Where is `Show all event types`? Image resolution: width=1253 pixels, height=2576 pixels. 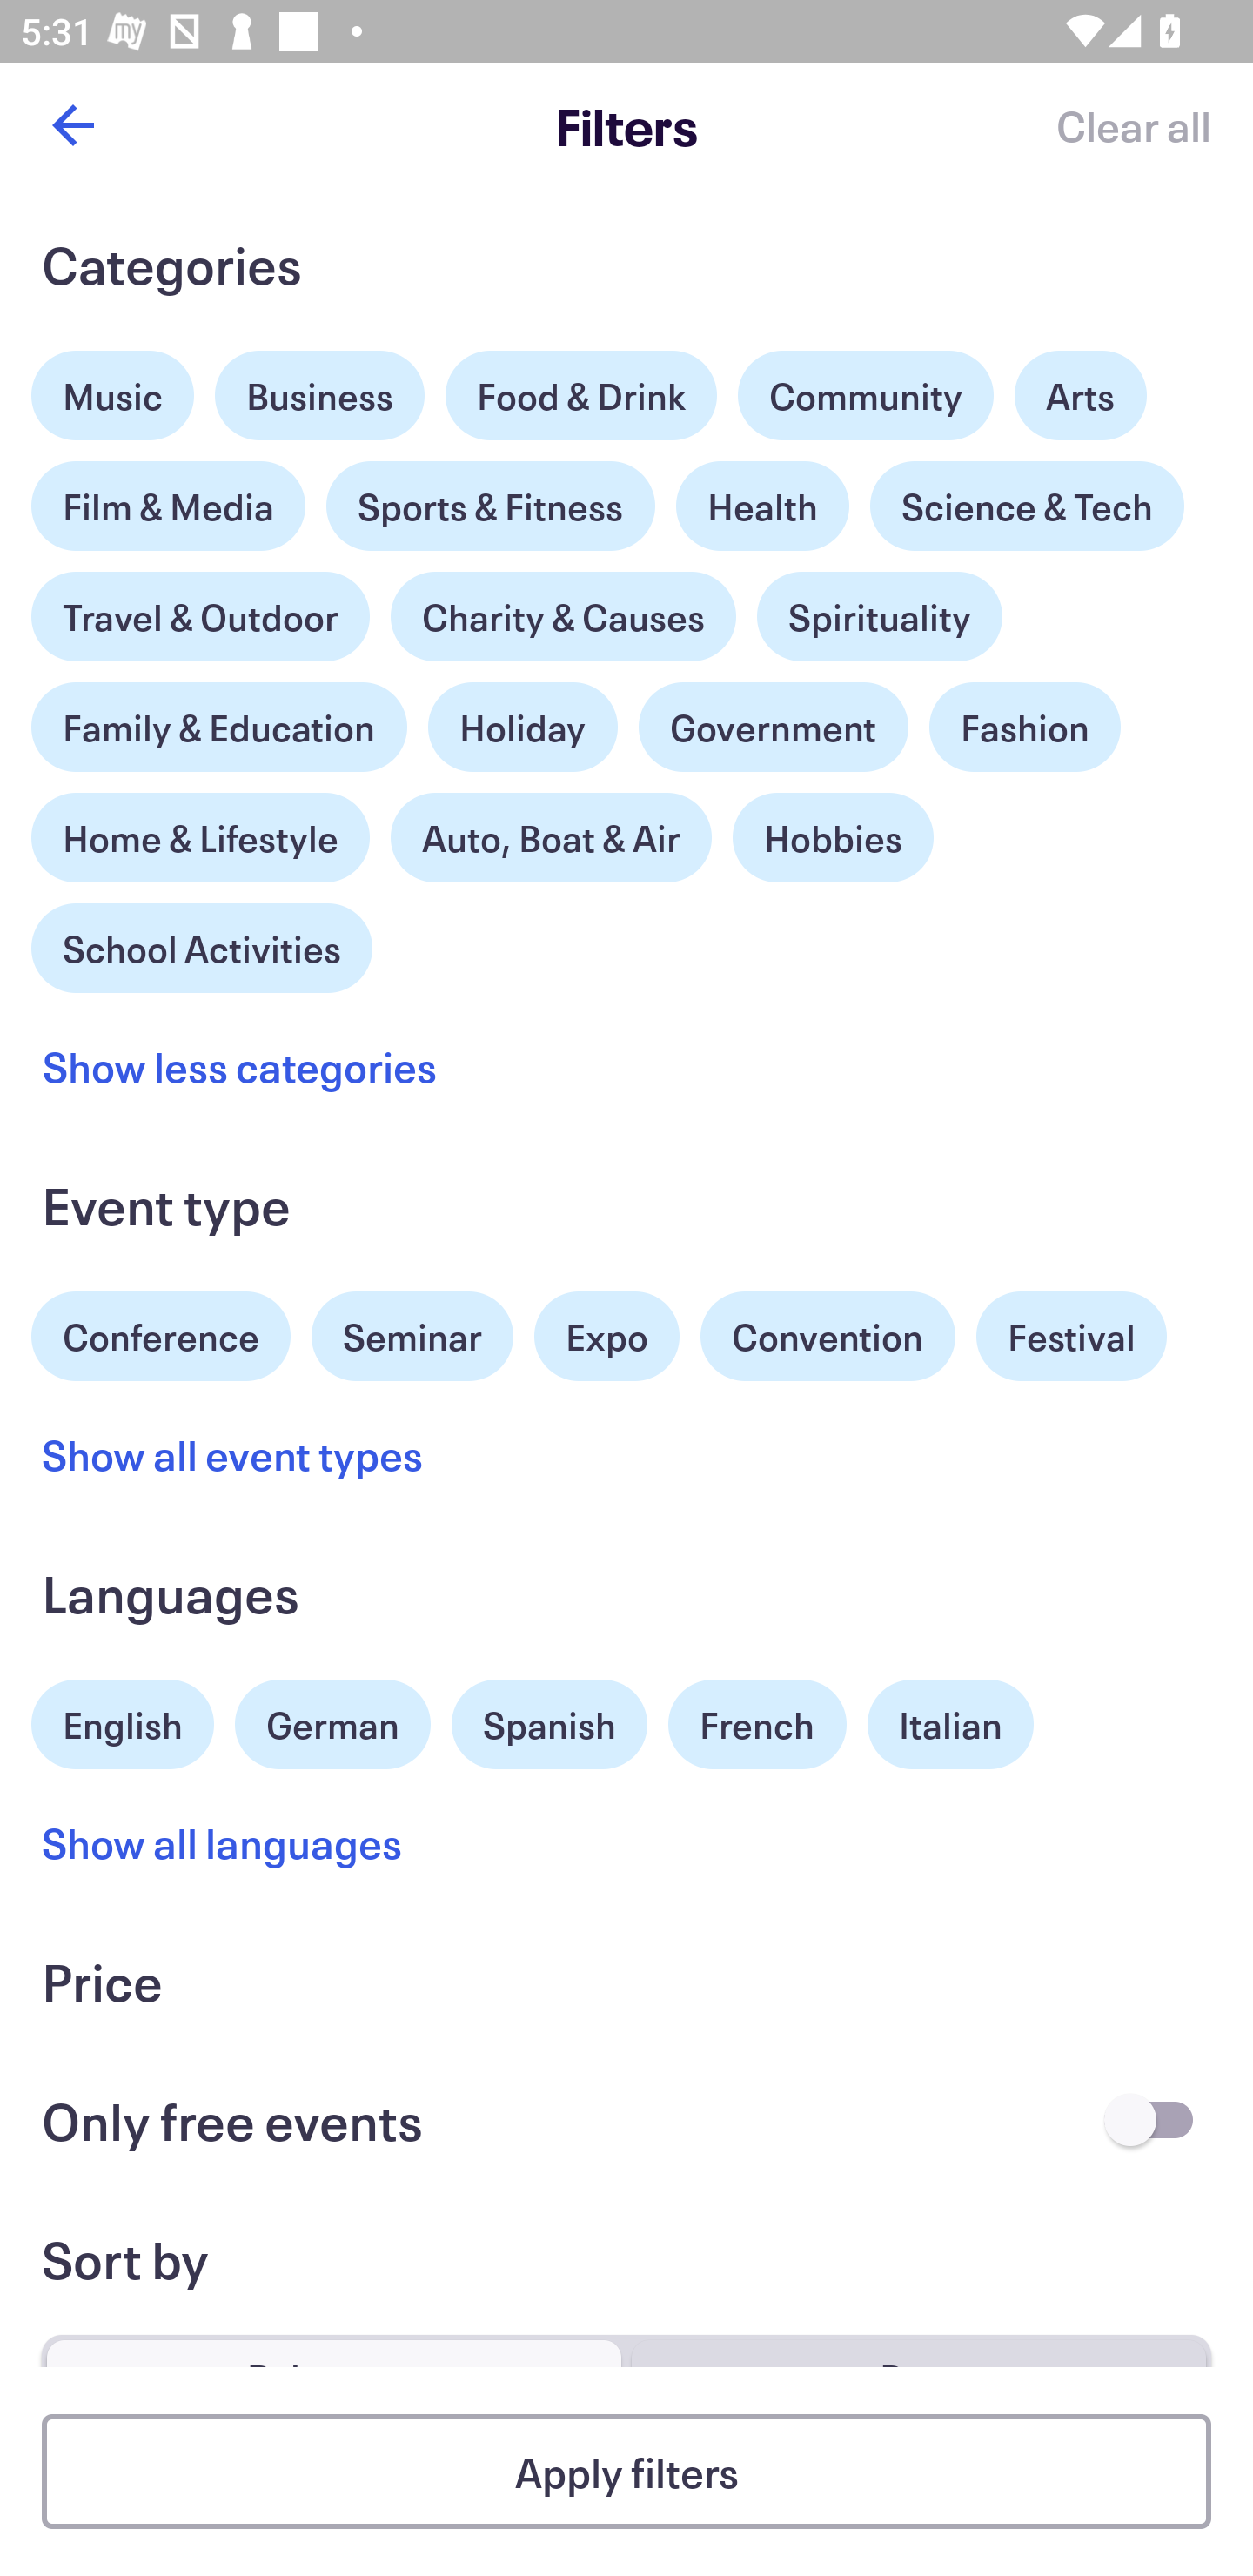 Show all event types is located at coordinates (233, 1453).